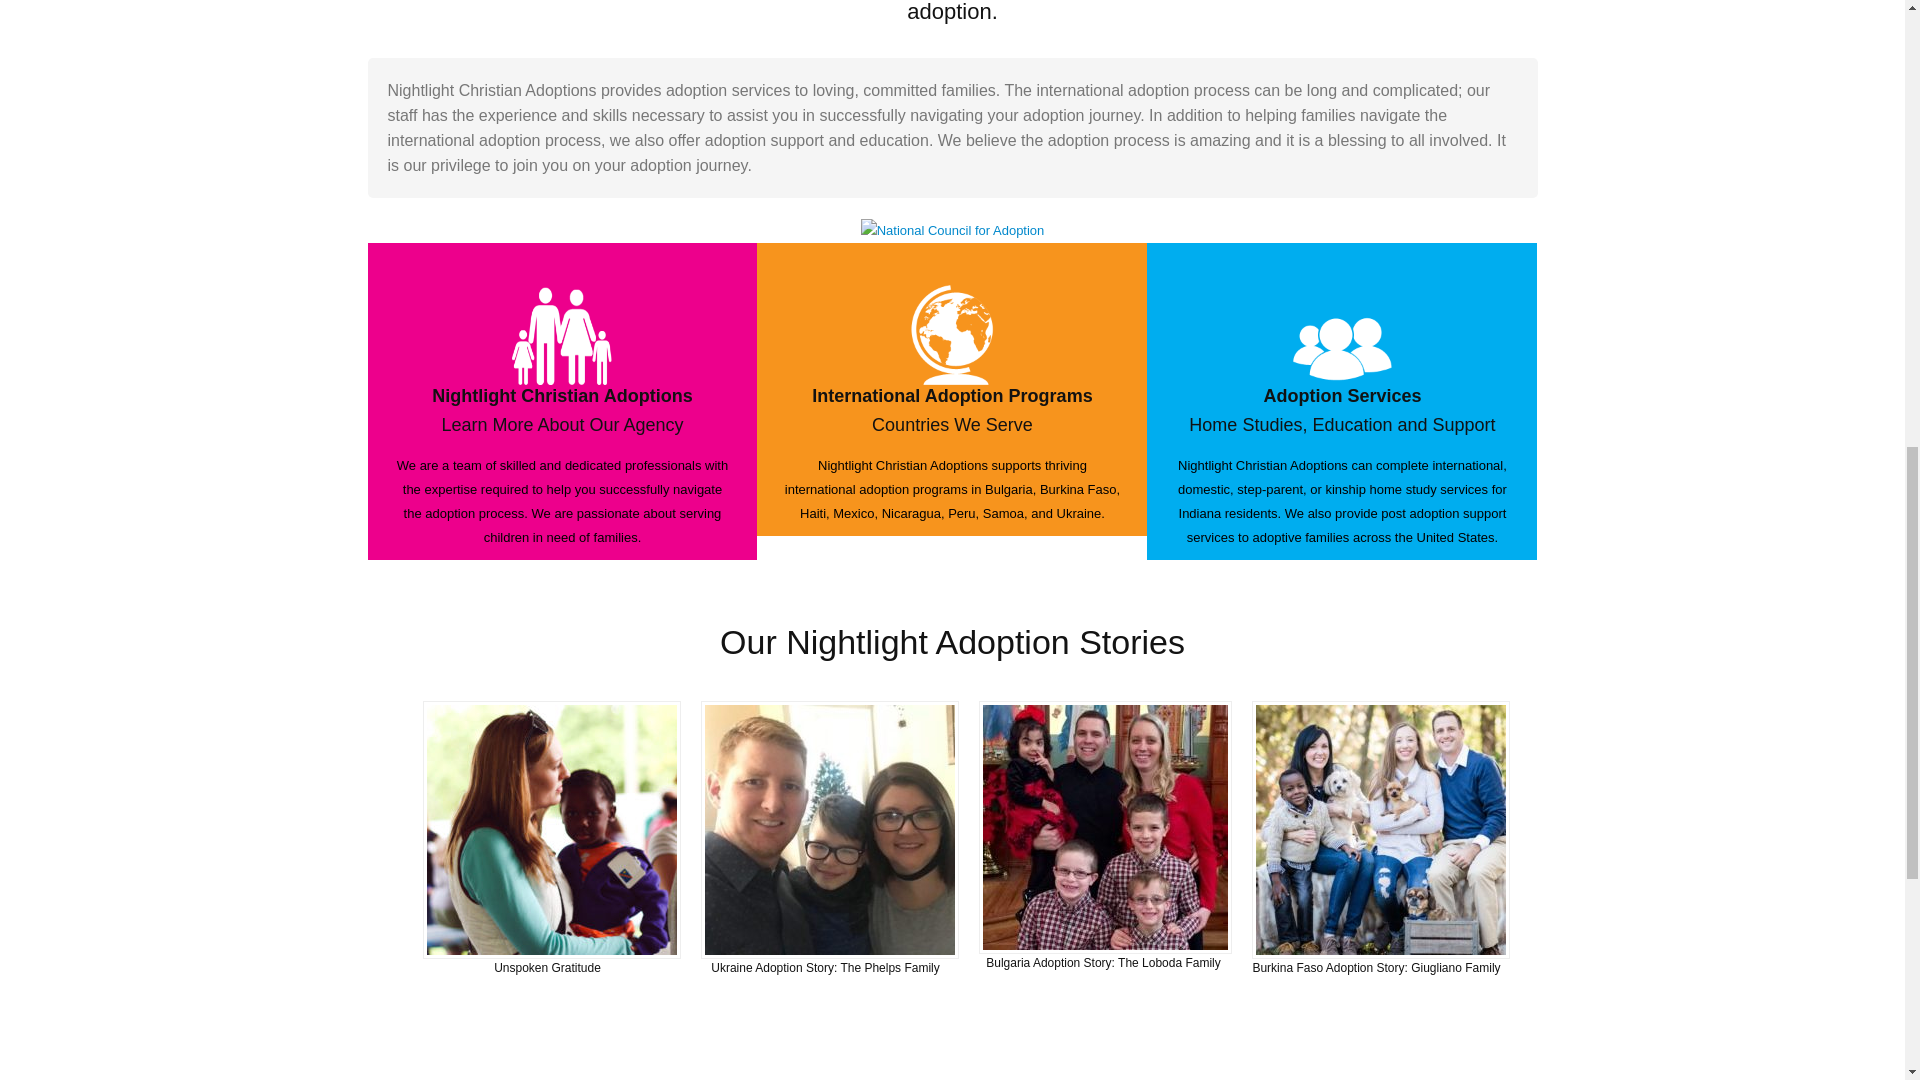  What do you see at coordinates (546, 968) in the screenshot?
I see `Unspoken Gratitude` at bounding box center [546, 968].